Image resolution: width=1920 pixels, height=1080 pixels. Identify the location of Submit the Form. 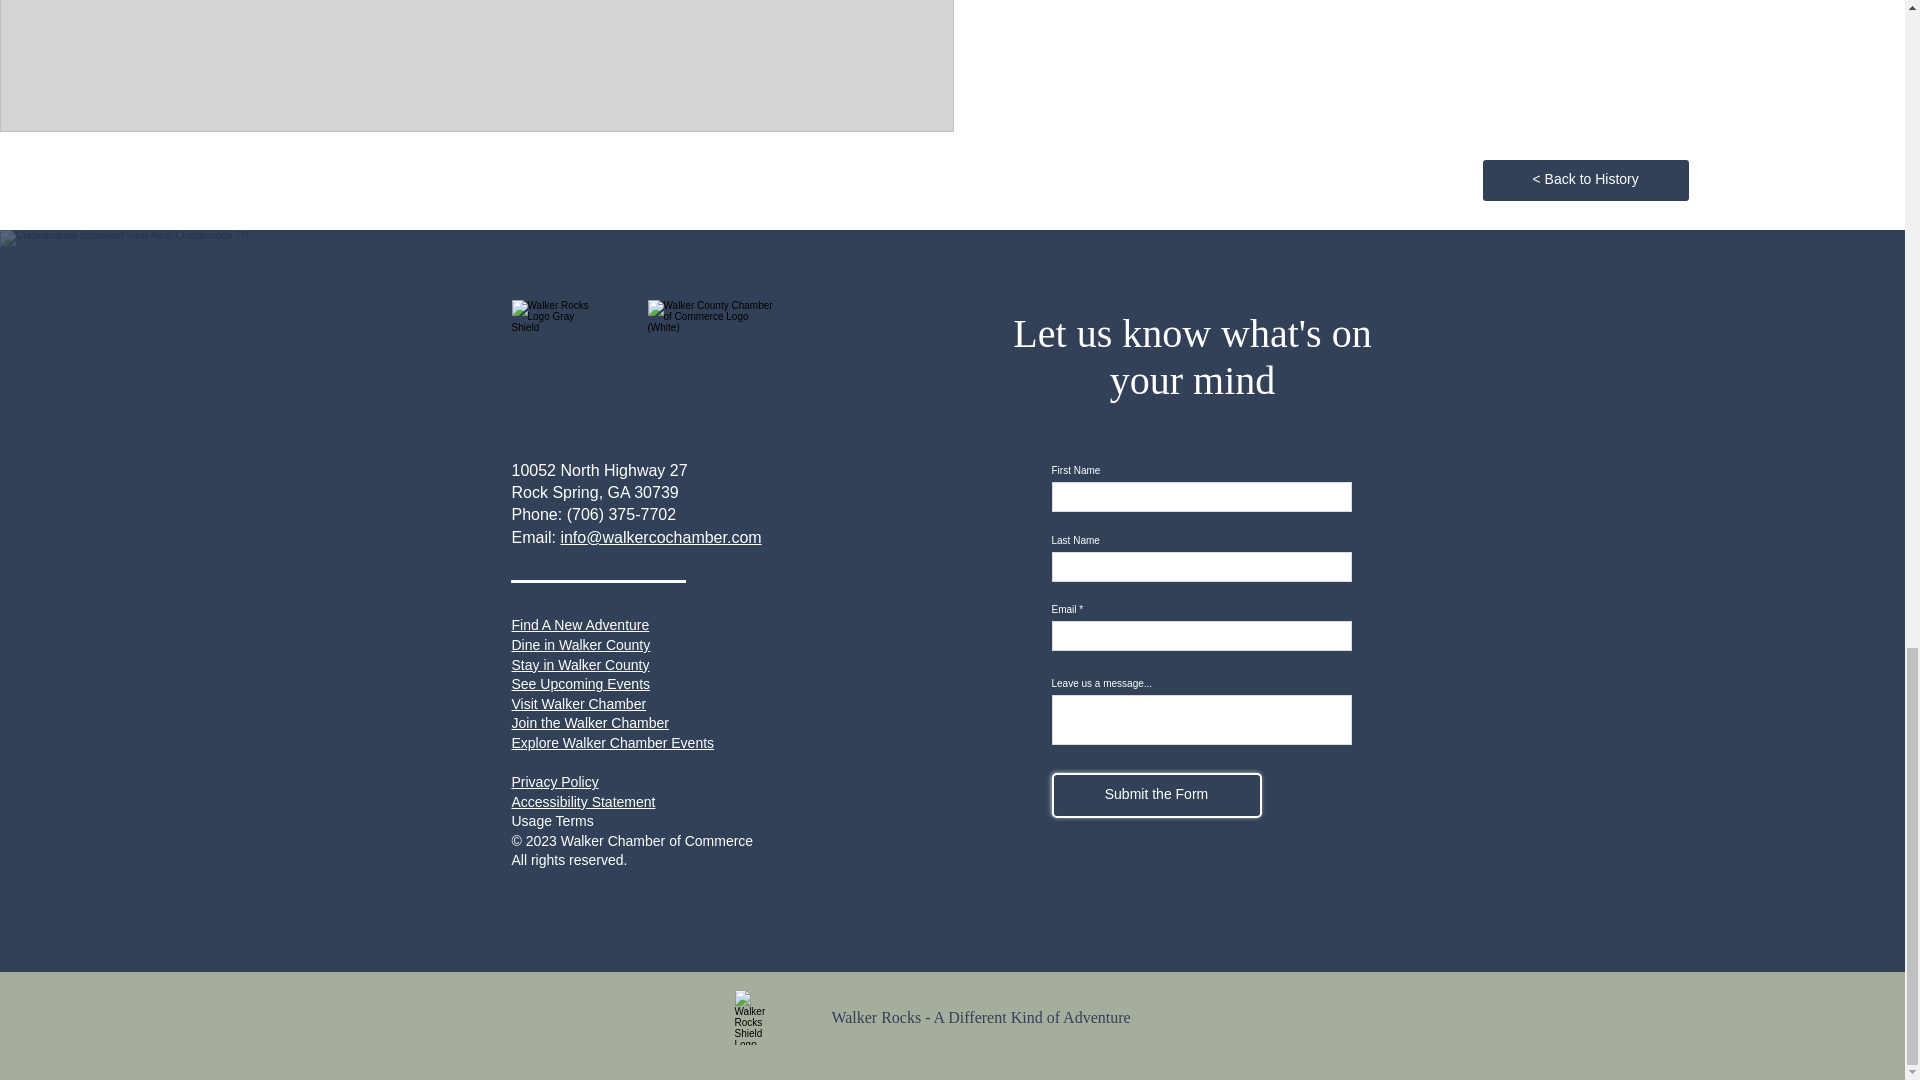
(1156, 795).